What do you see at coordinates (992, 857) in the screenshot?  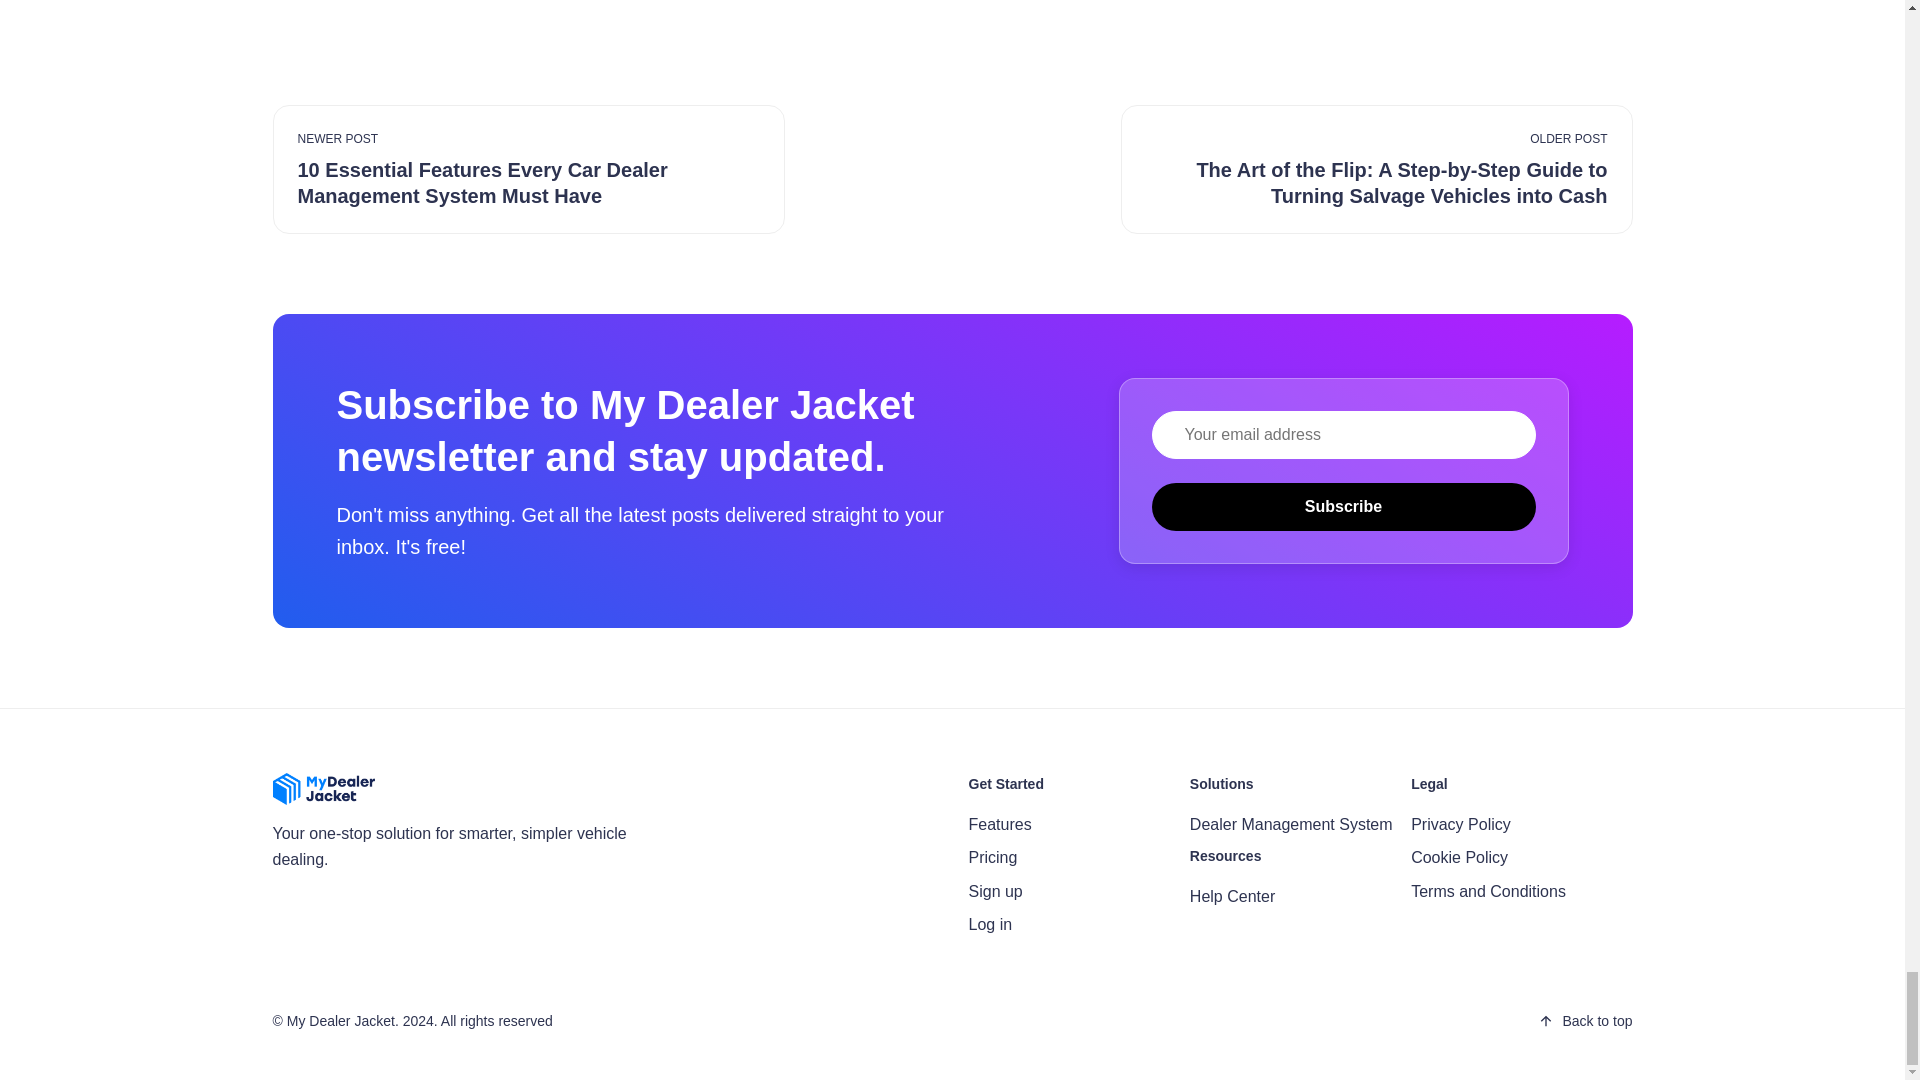 I see `Pricing` at bounding box center [992, 857].